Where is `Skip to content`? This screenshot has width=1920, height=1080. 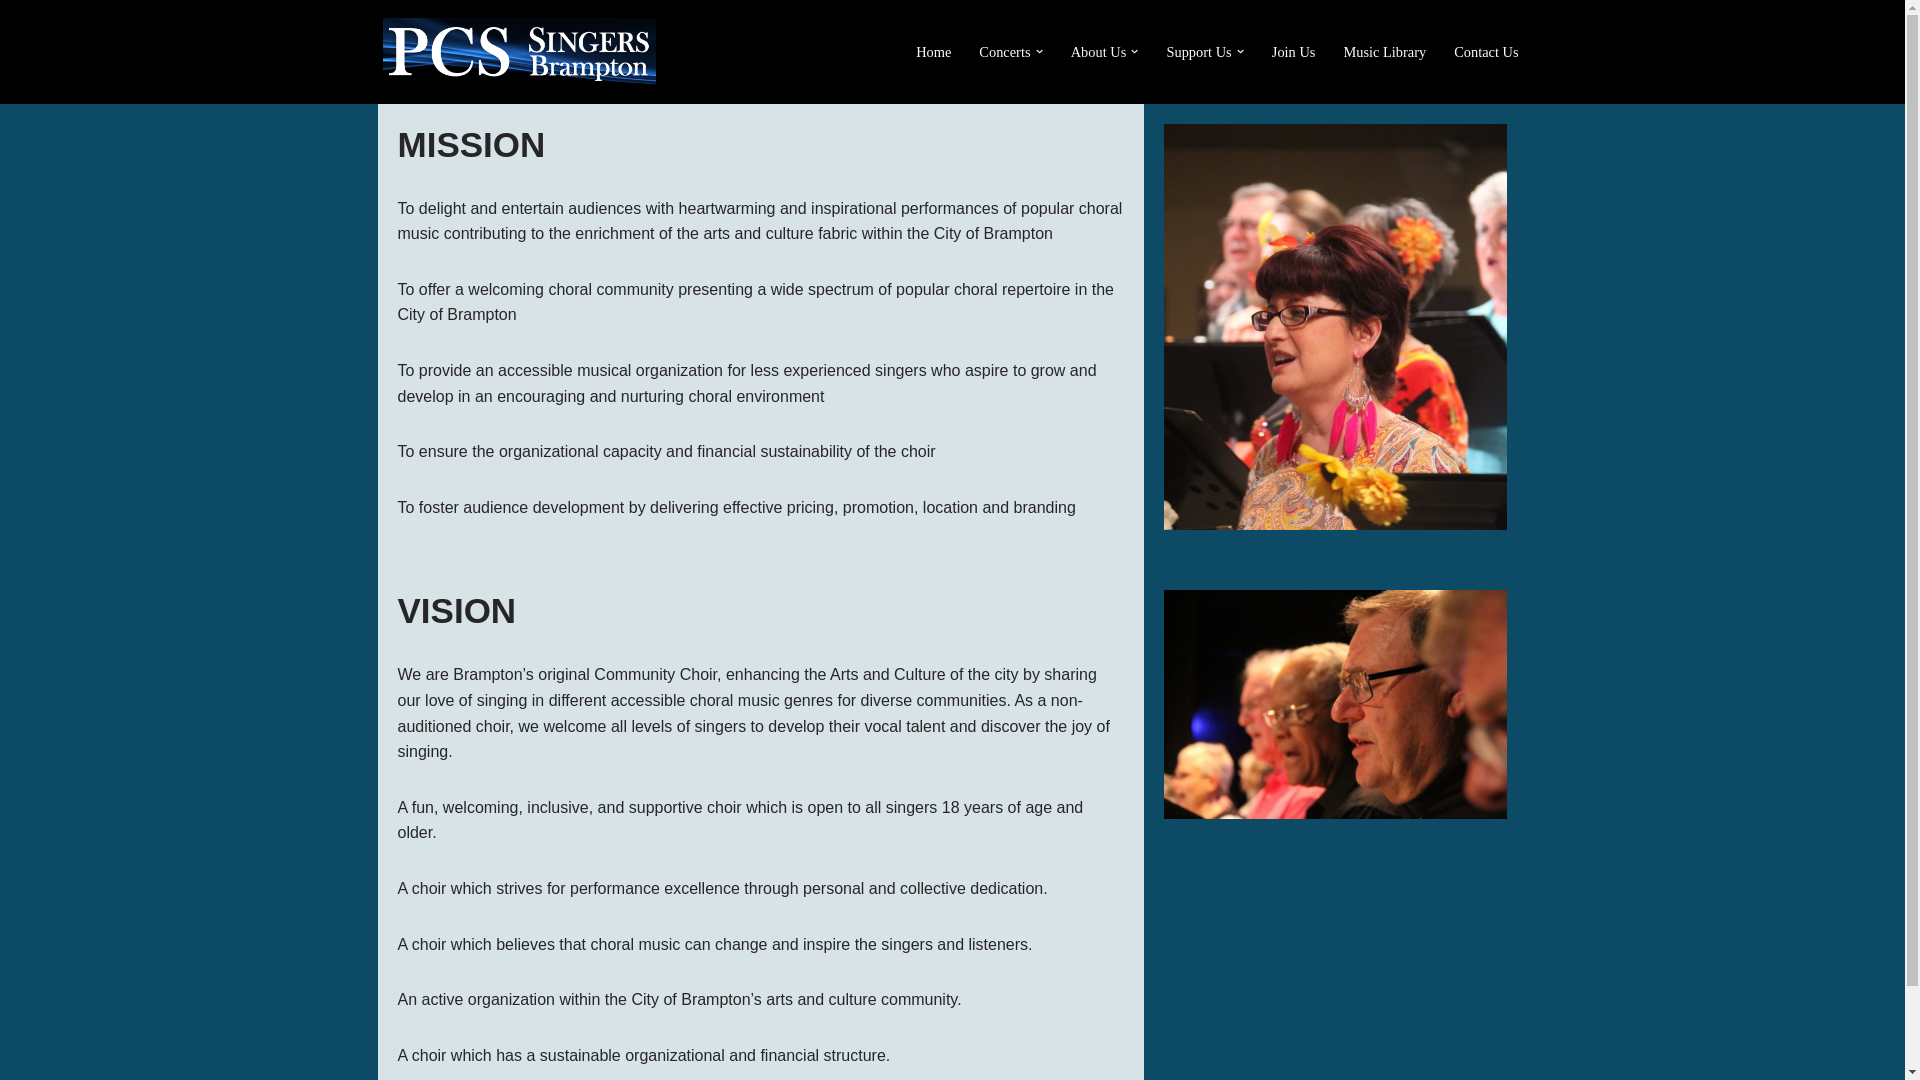 Skip to content is located at coordinates (15, 42).